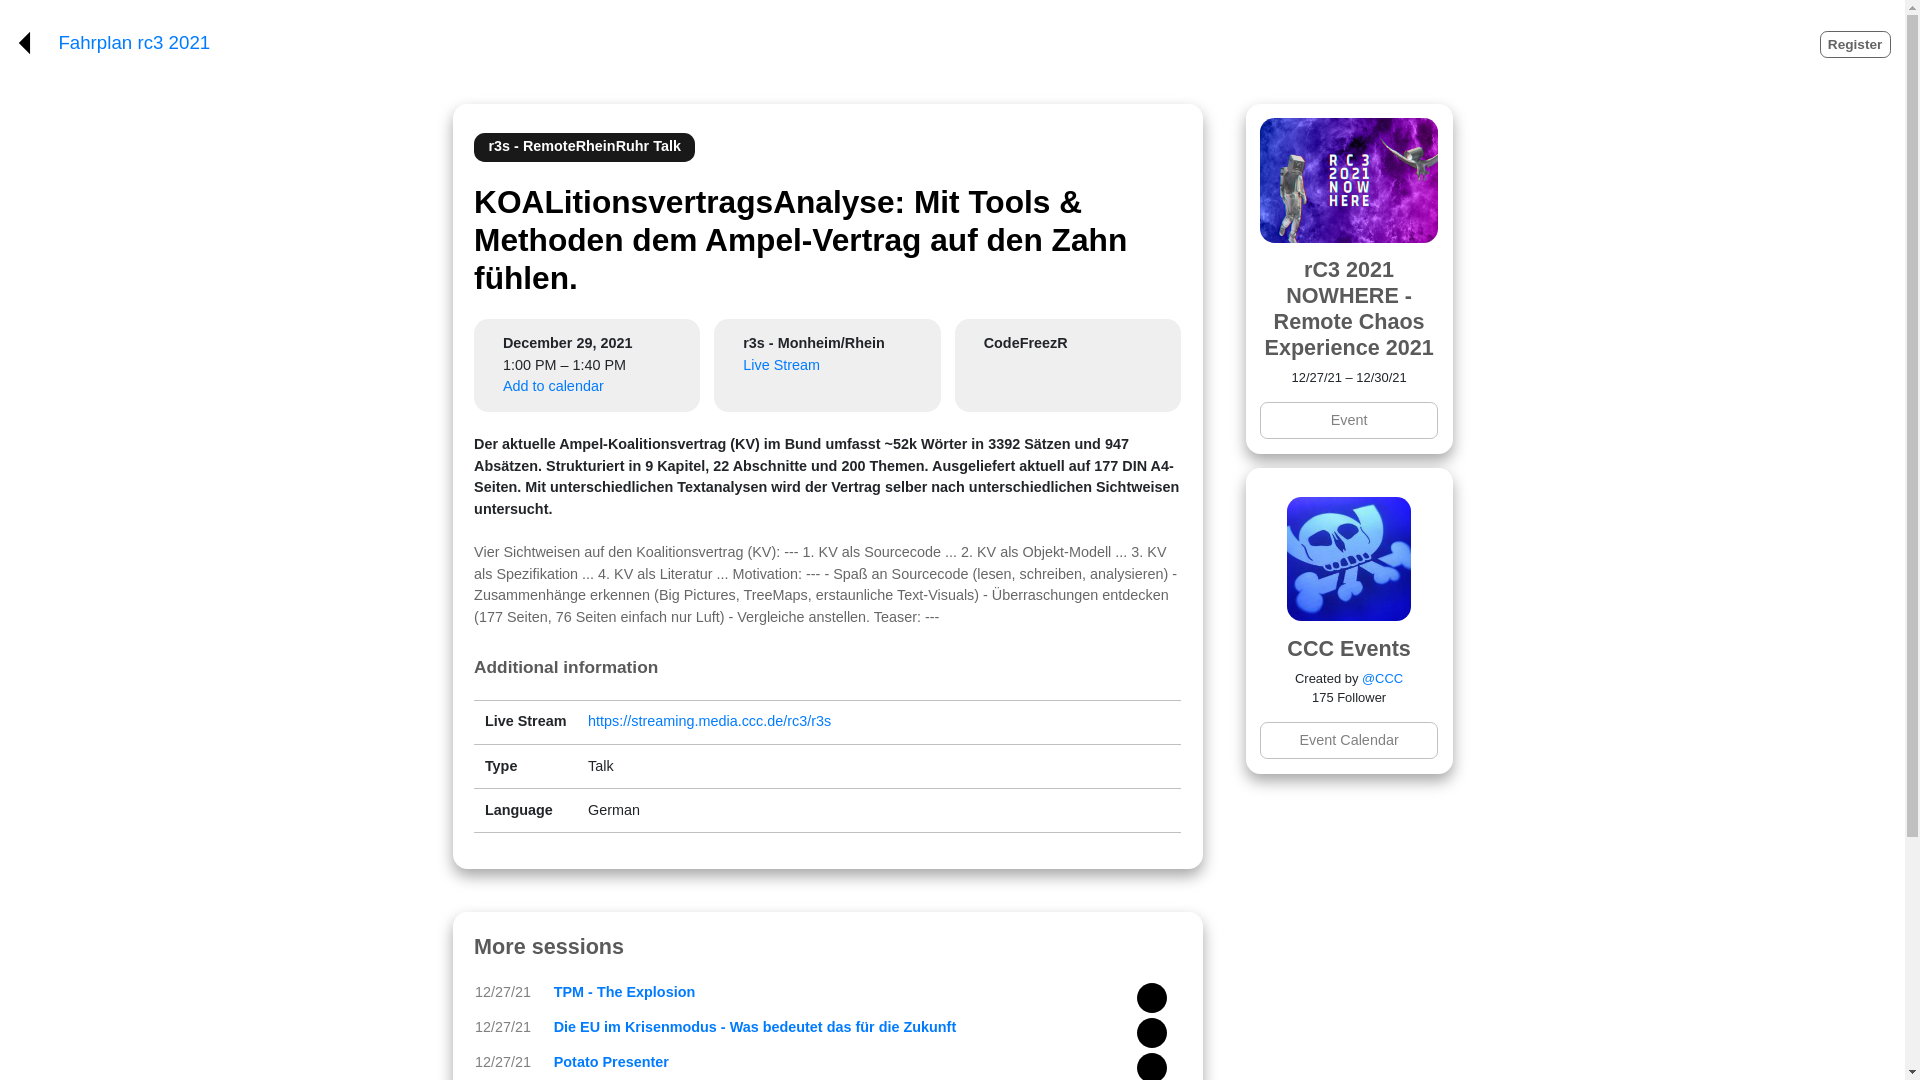 The image size is (1920, 1080). Describe the element at coordinates (1348, 740) in the screenshot. I see `Event Calendar` at that location.